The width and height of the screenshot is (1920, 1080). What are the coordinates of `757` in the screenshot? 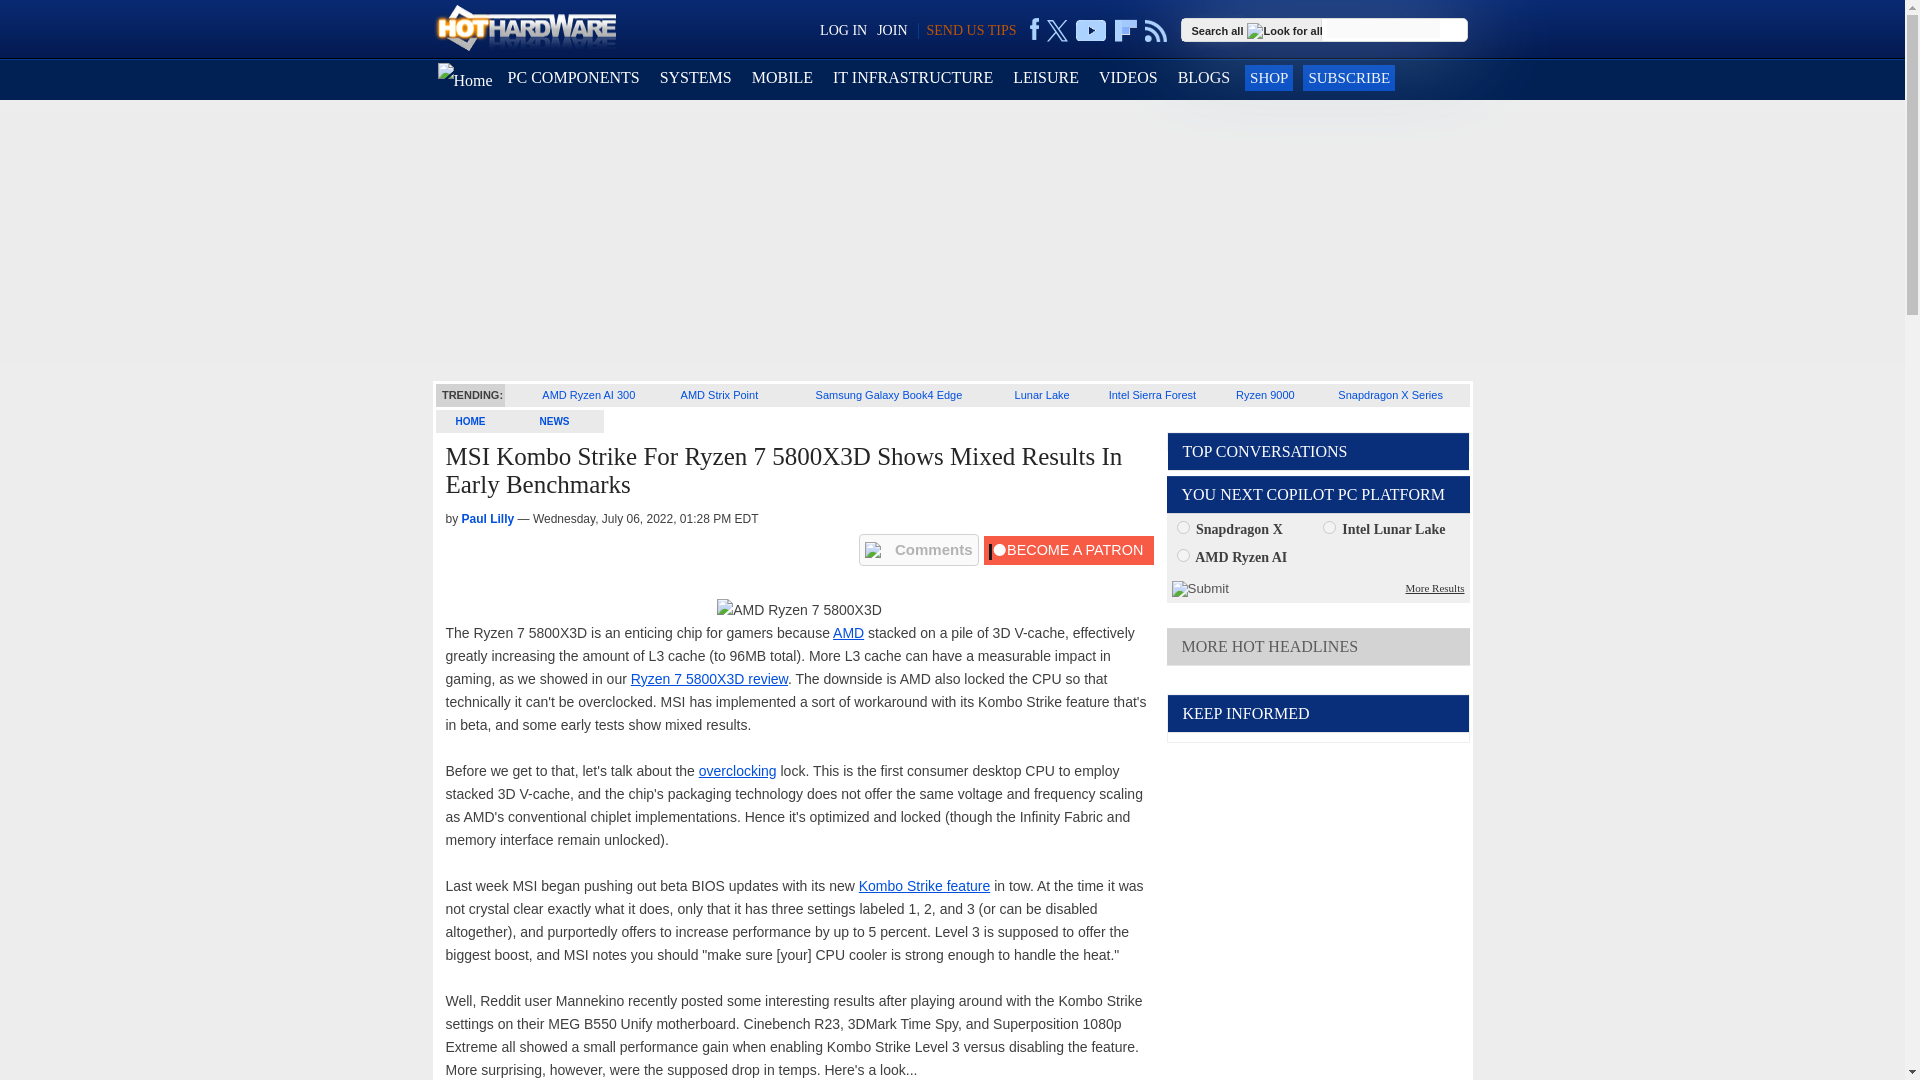 It's located at (1182, 526).